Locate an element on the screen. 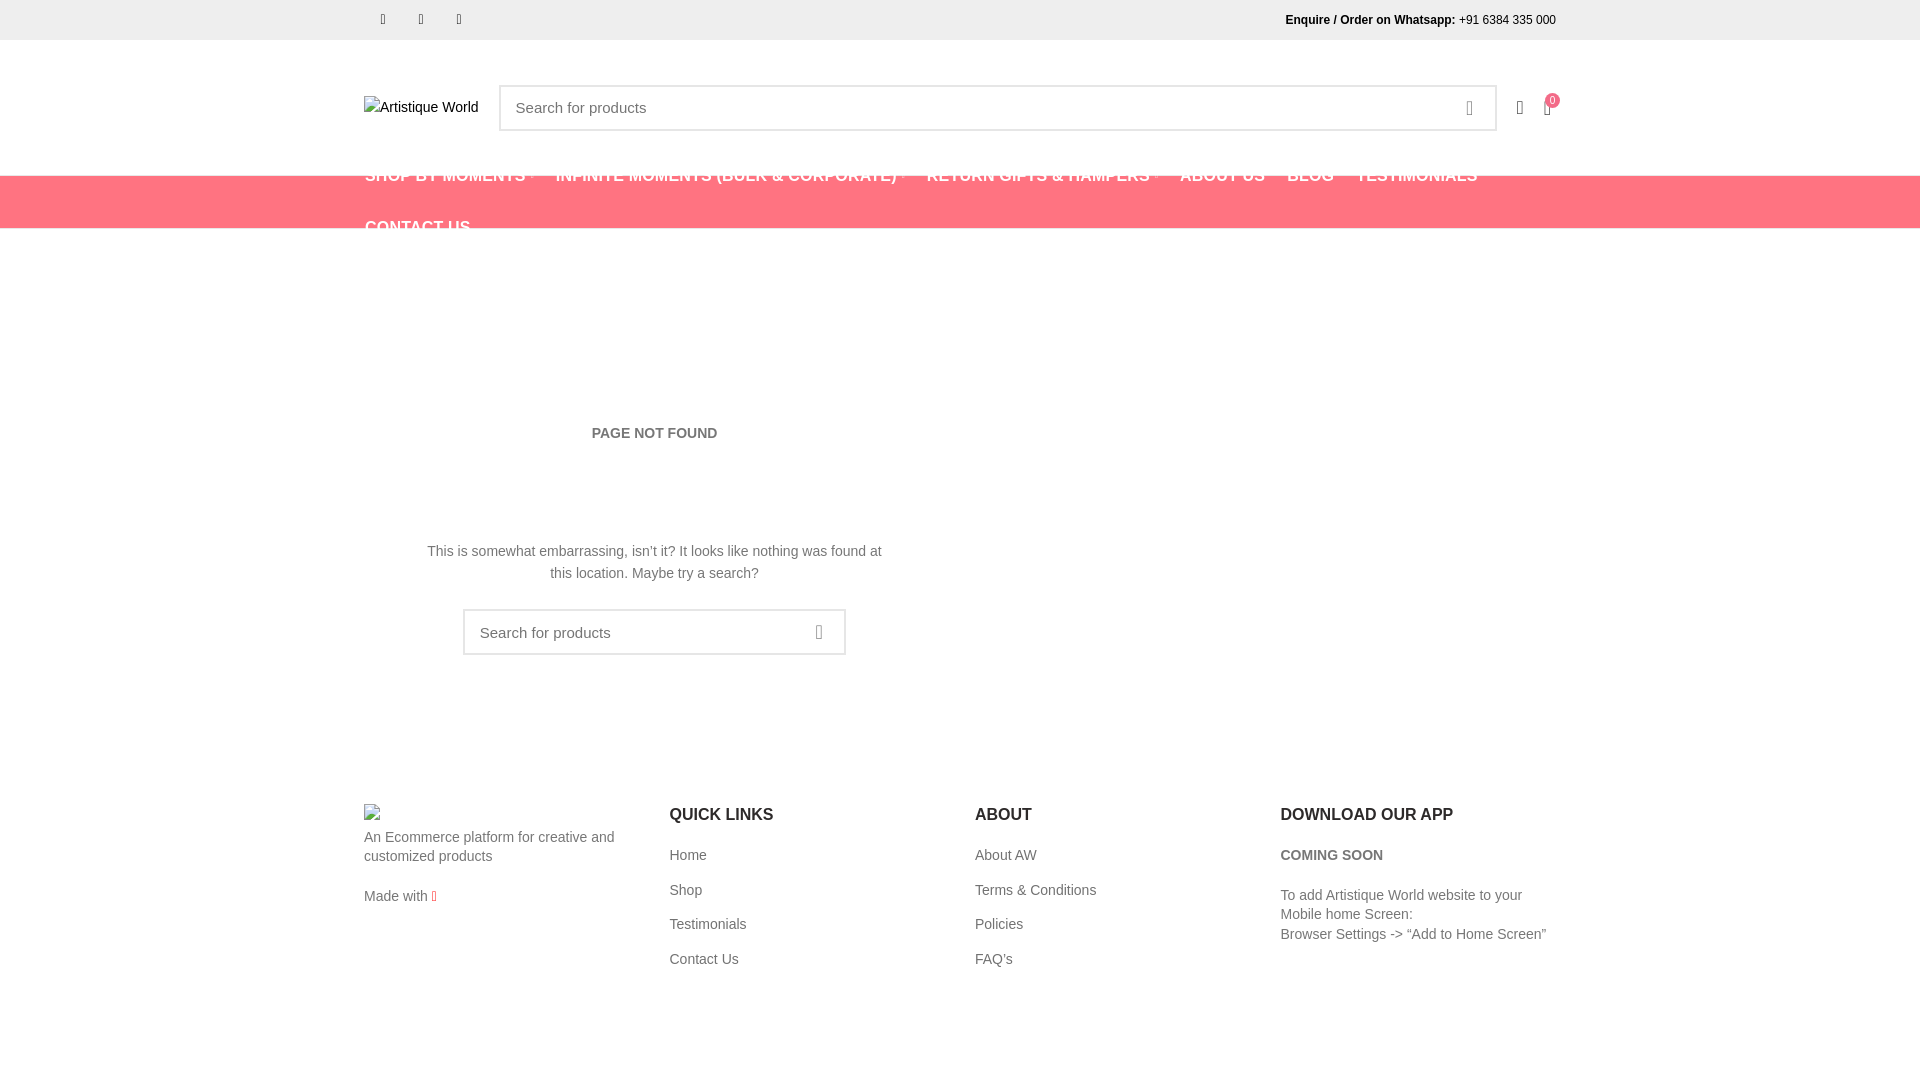 This screenshot has width=1920, height=1080. Twitter is located at coordinates (382, 20).